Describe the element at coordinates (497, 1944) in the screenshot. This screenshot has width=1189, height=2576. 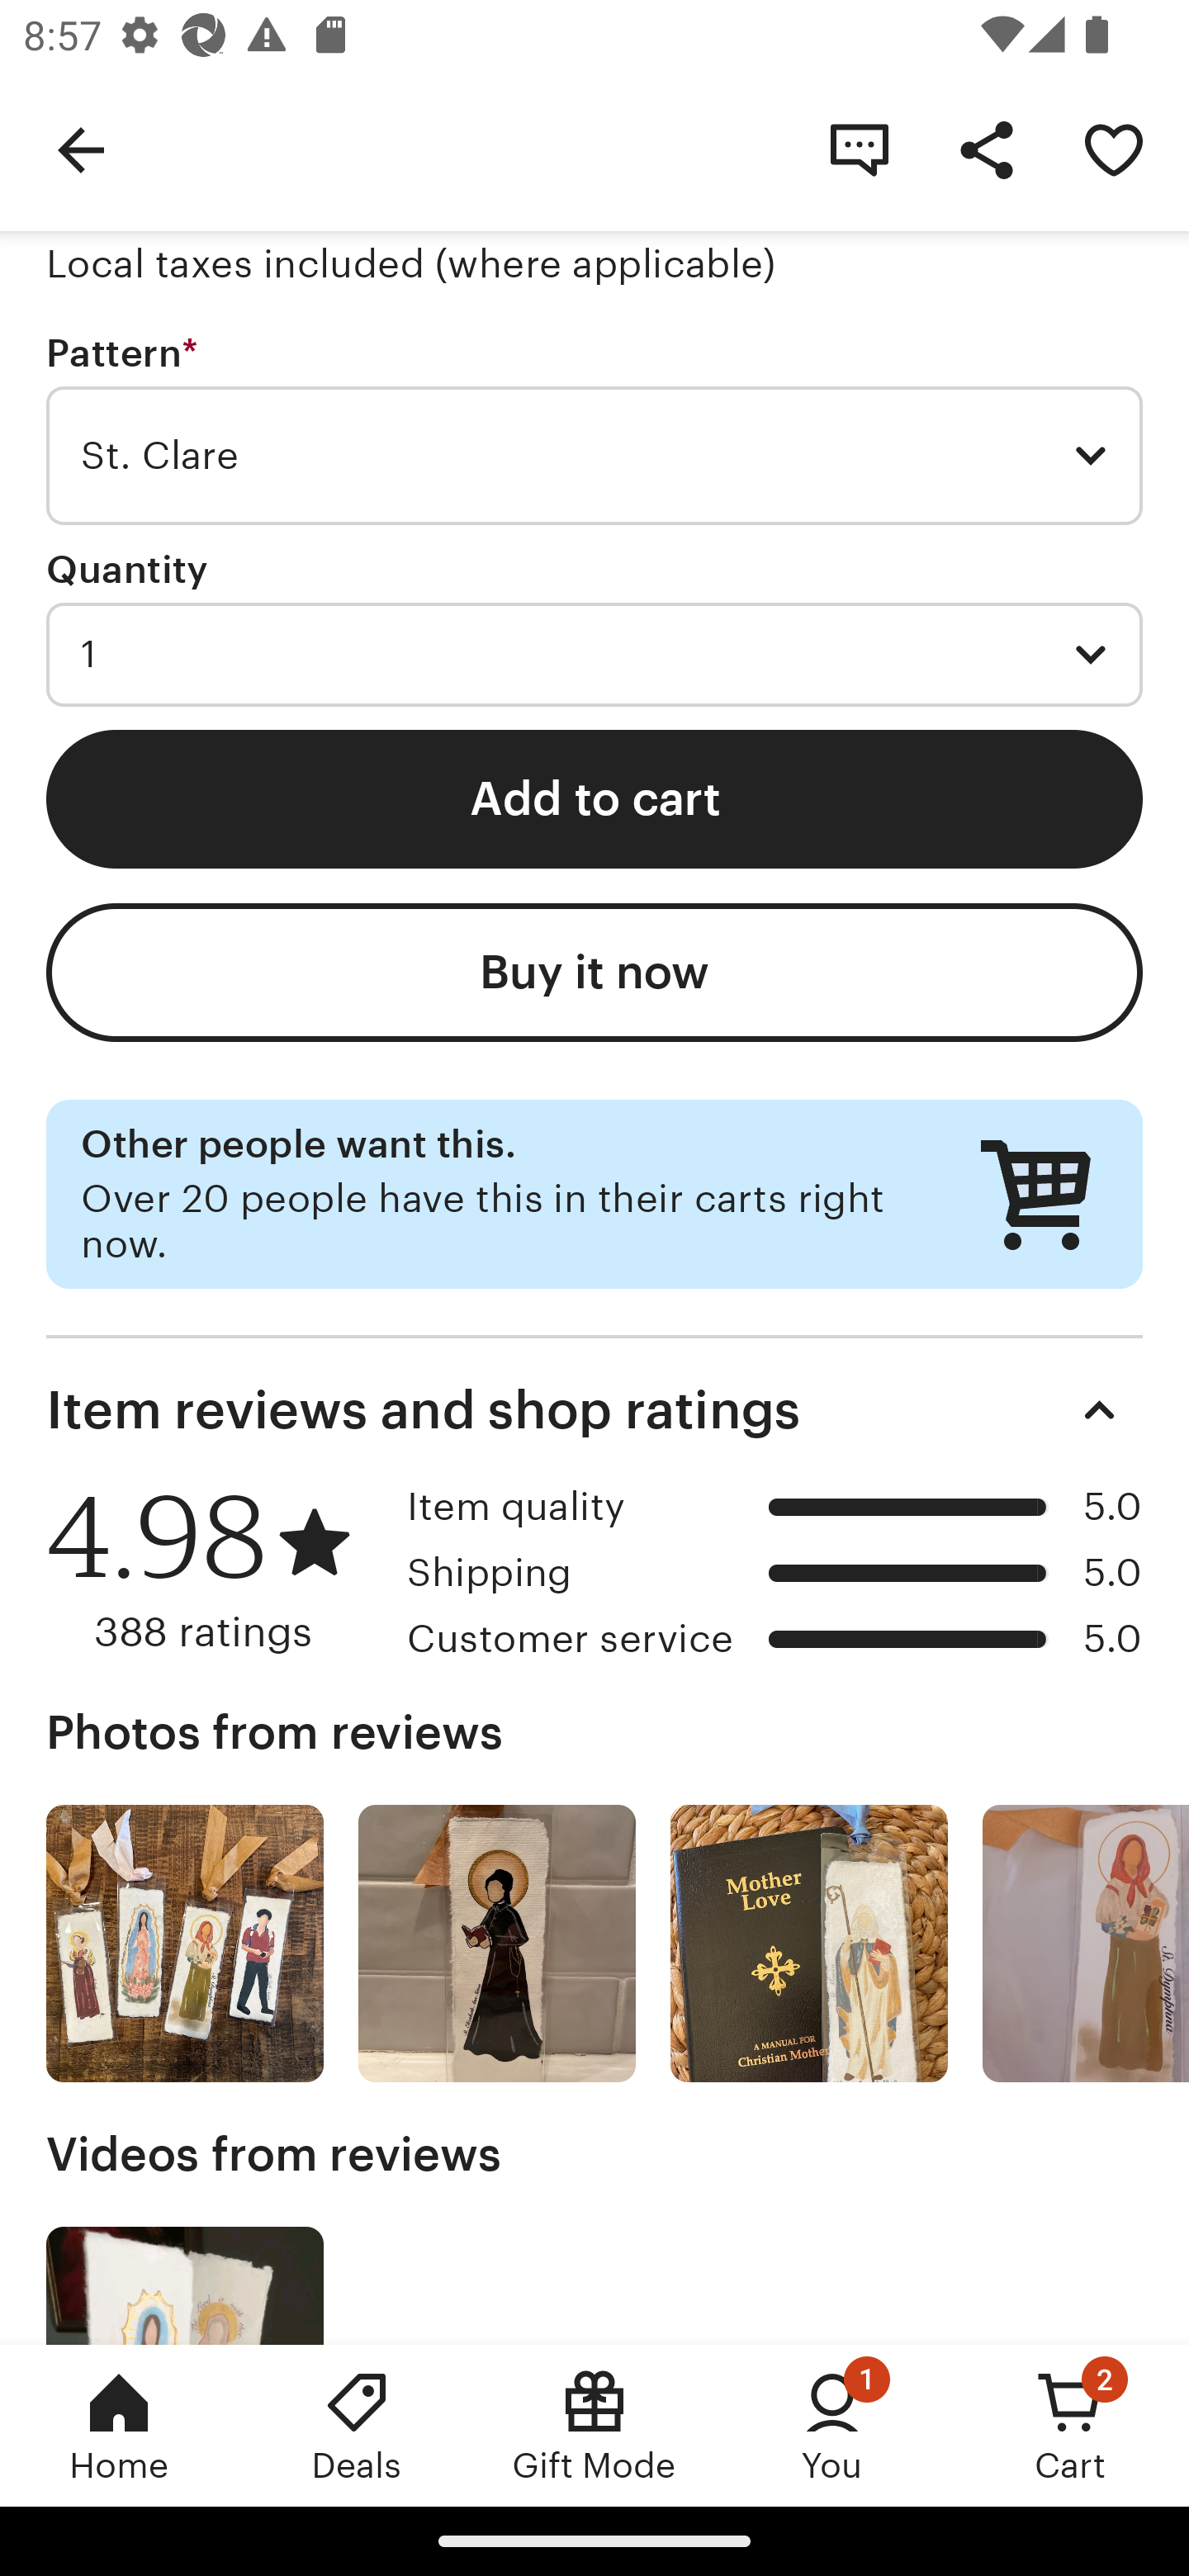
I see `Photo from review` at that location.